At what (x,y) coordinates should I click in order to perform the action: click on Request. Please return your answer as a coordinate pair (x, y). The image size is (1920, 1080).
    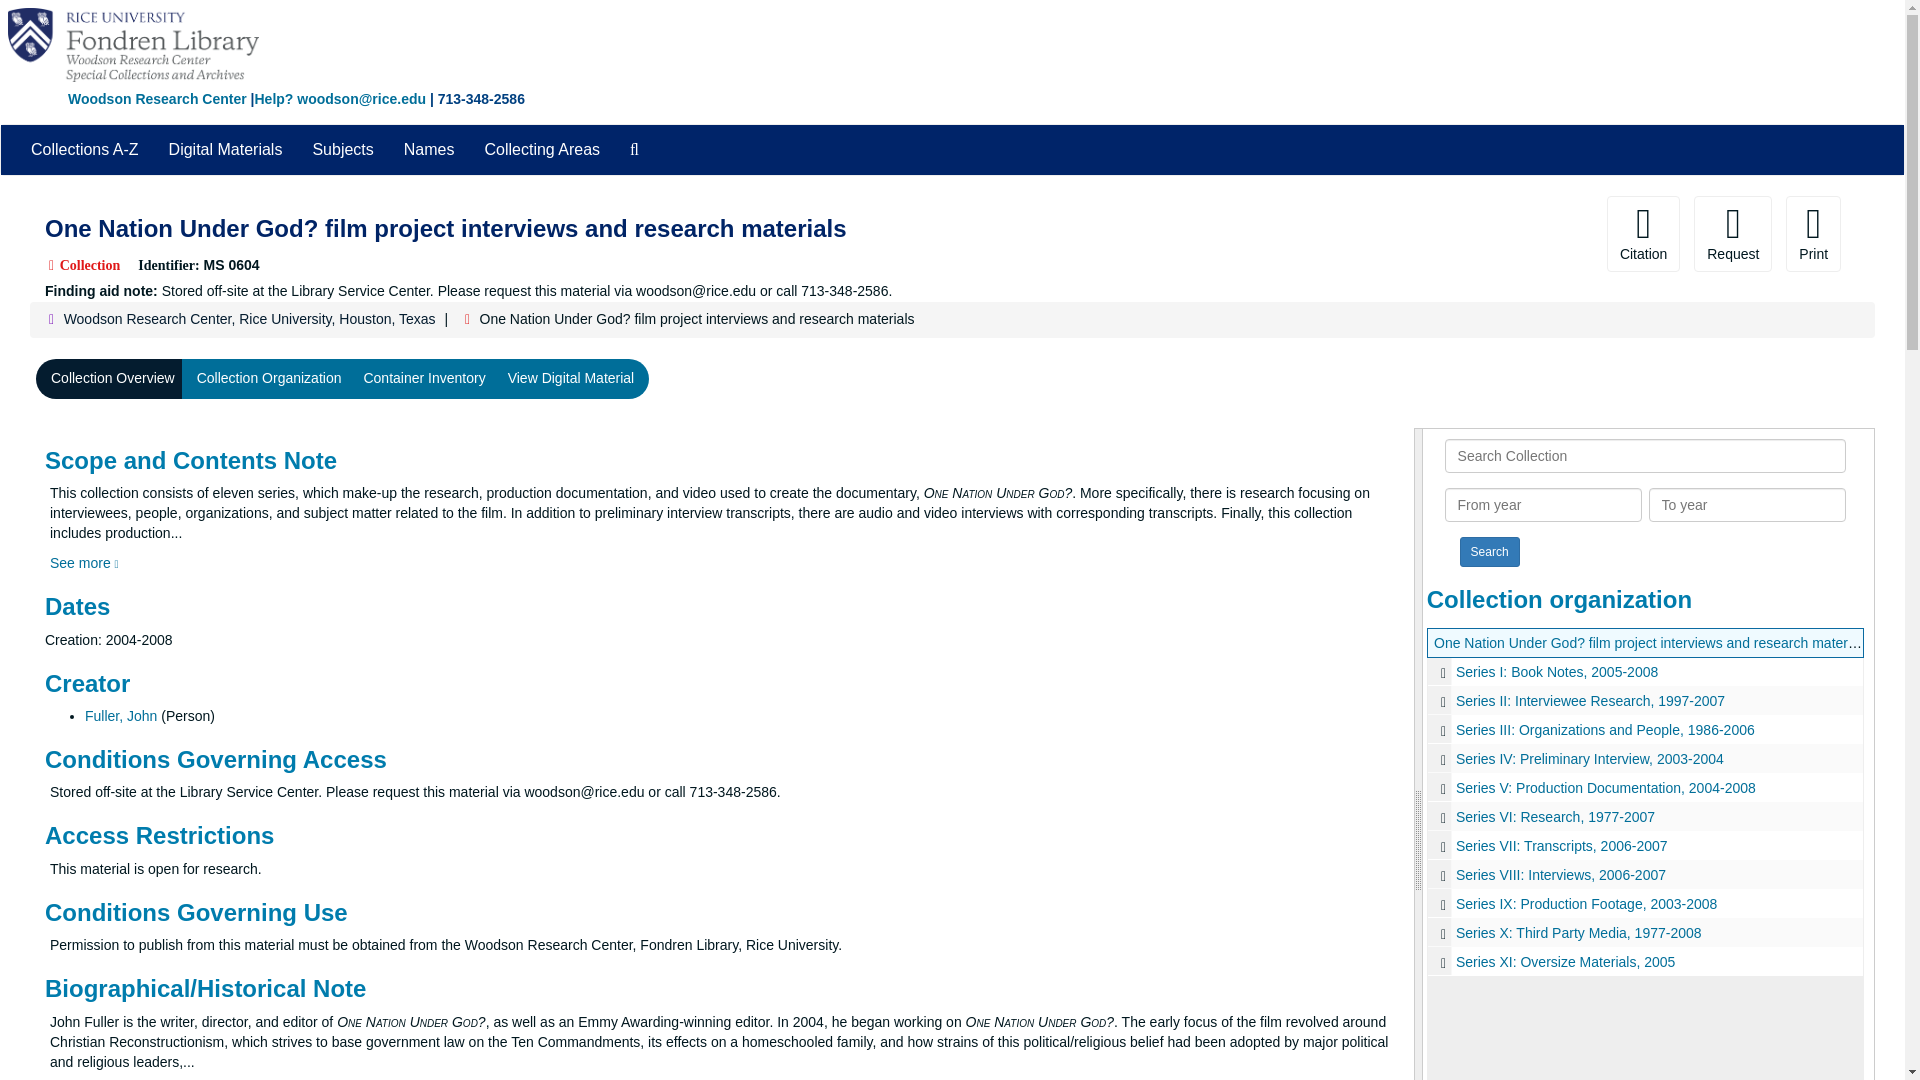
    Looking at the image, I should click on (1732, 234).